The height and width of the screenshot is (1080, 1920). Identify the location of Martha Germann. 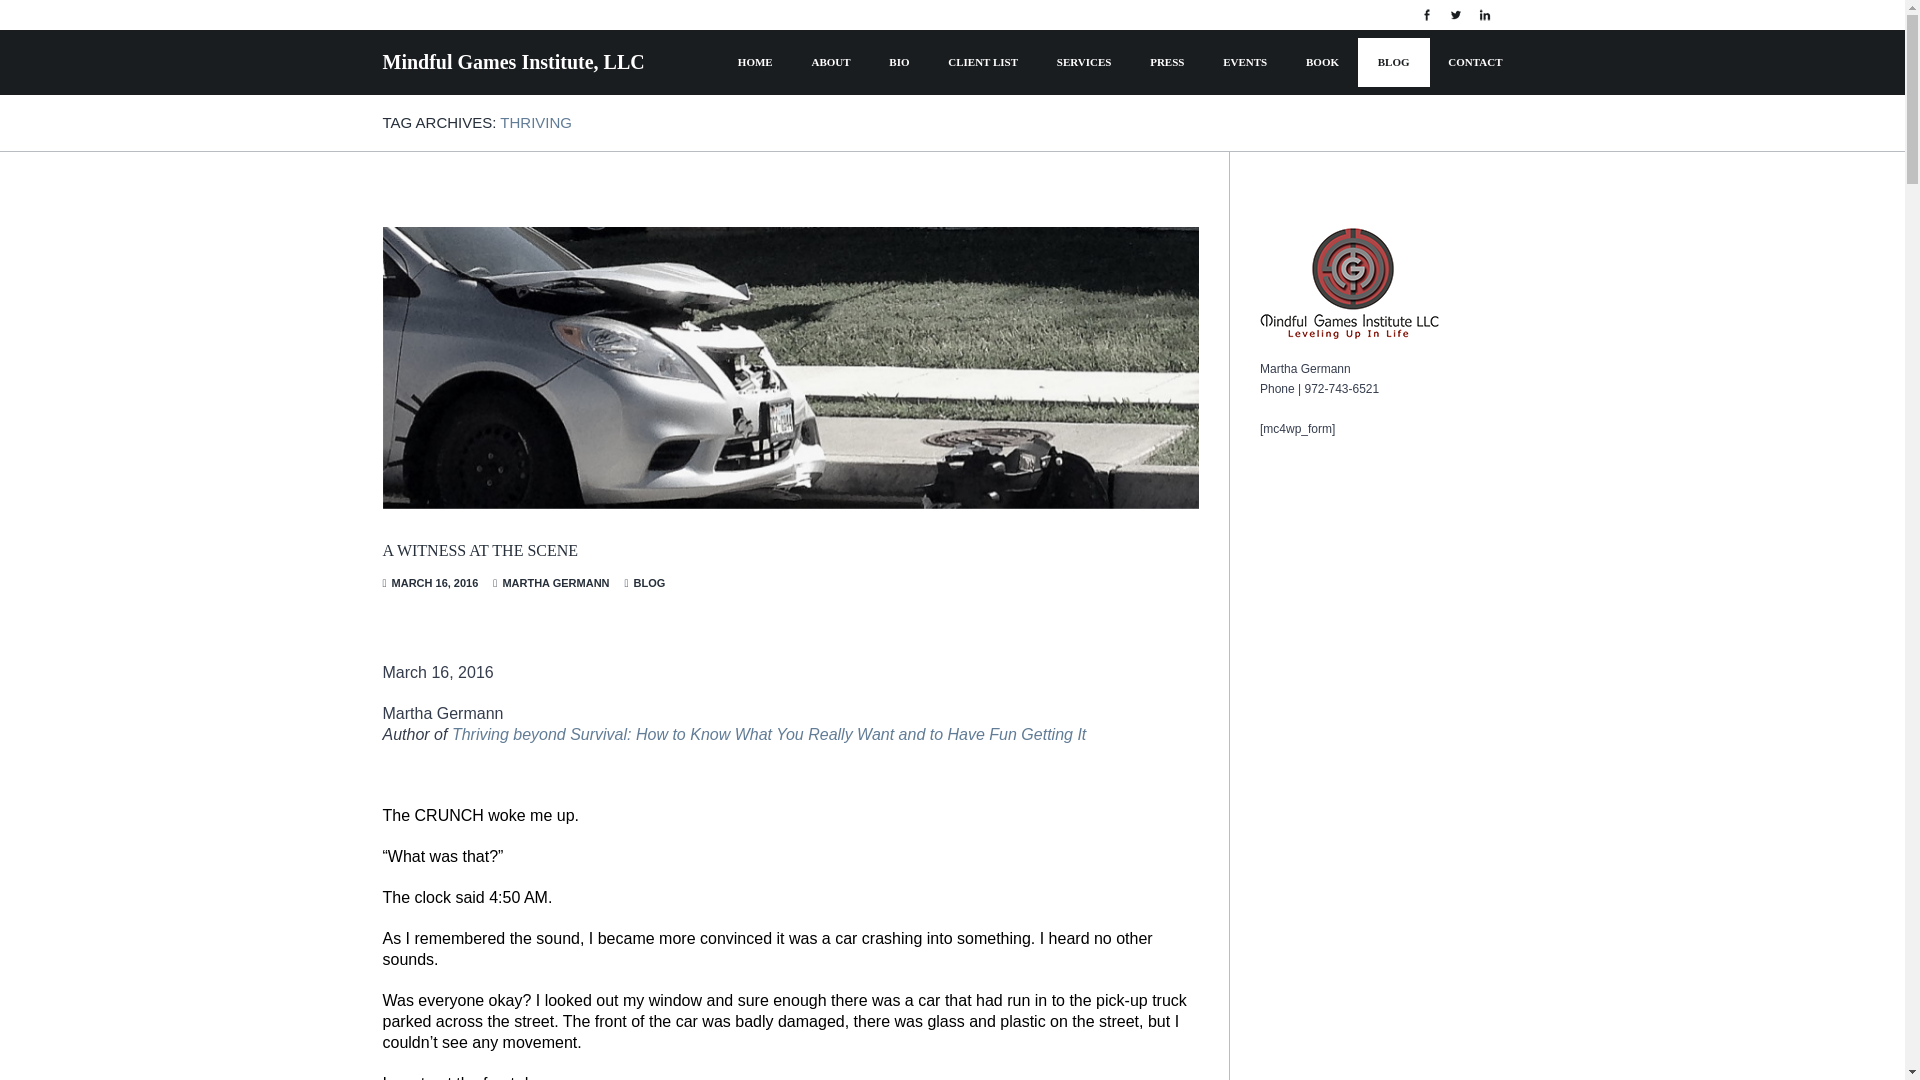
(554, 582).